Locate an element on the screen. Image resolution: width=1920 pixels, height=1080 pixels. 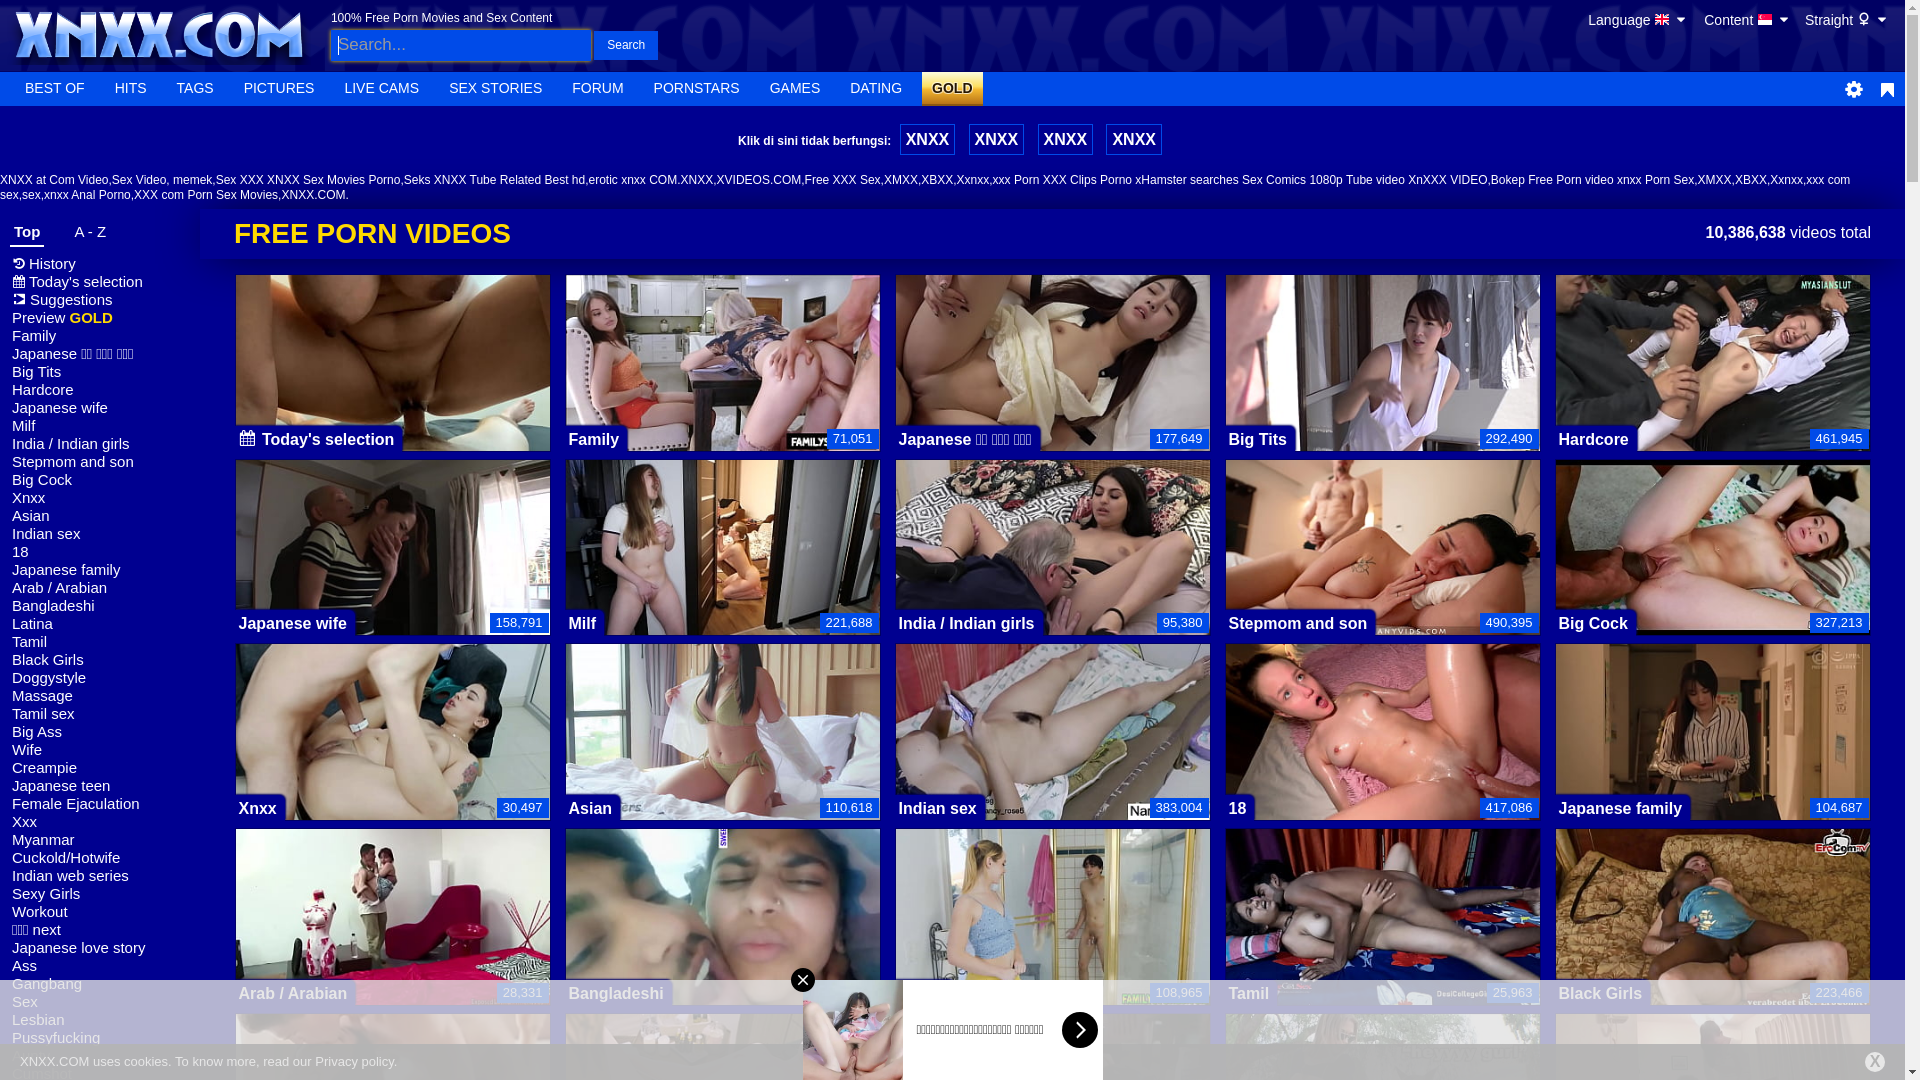
Japanese love story is located at coordinates (100, 948).